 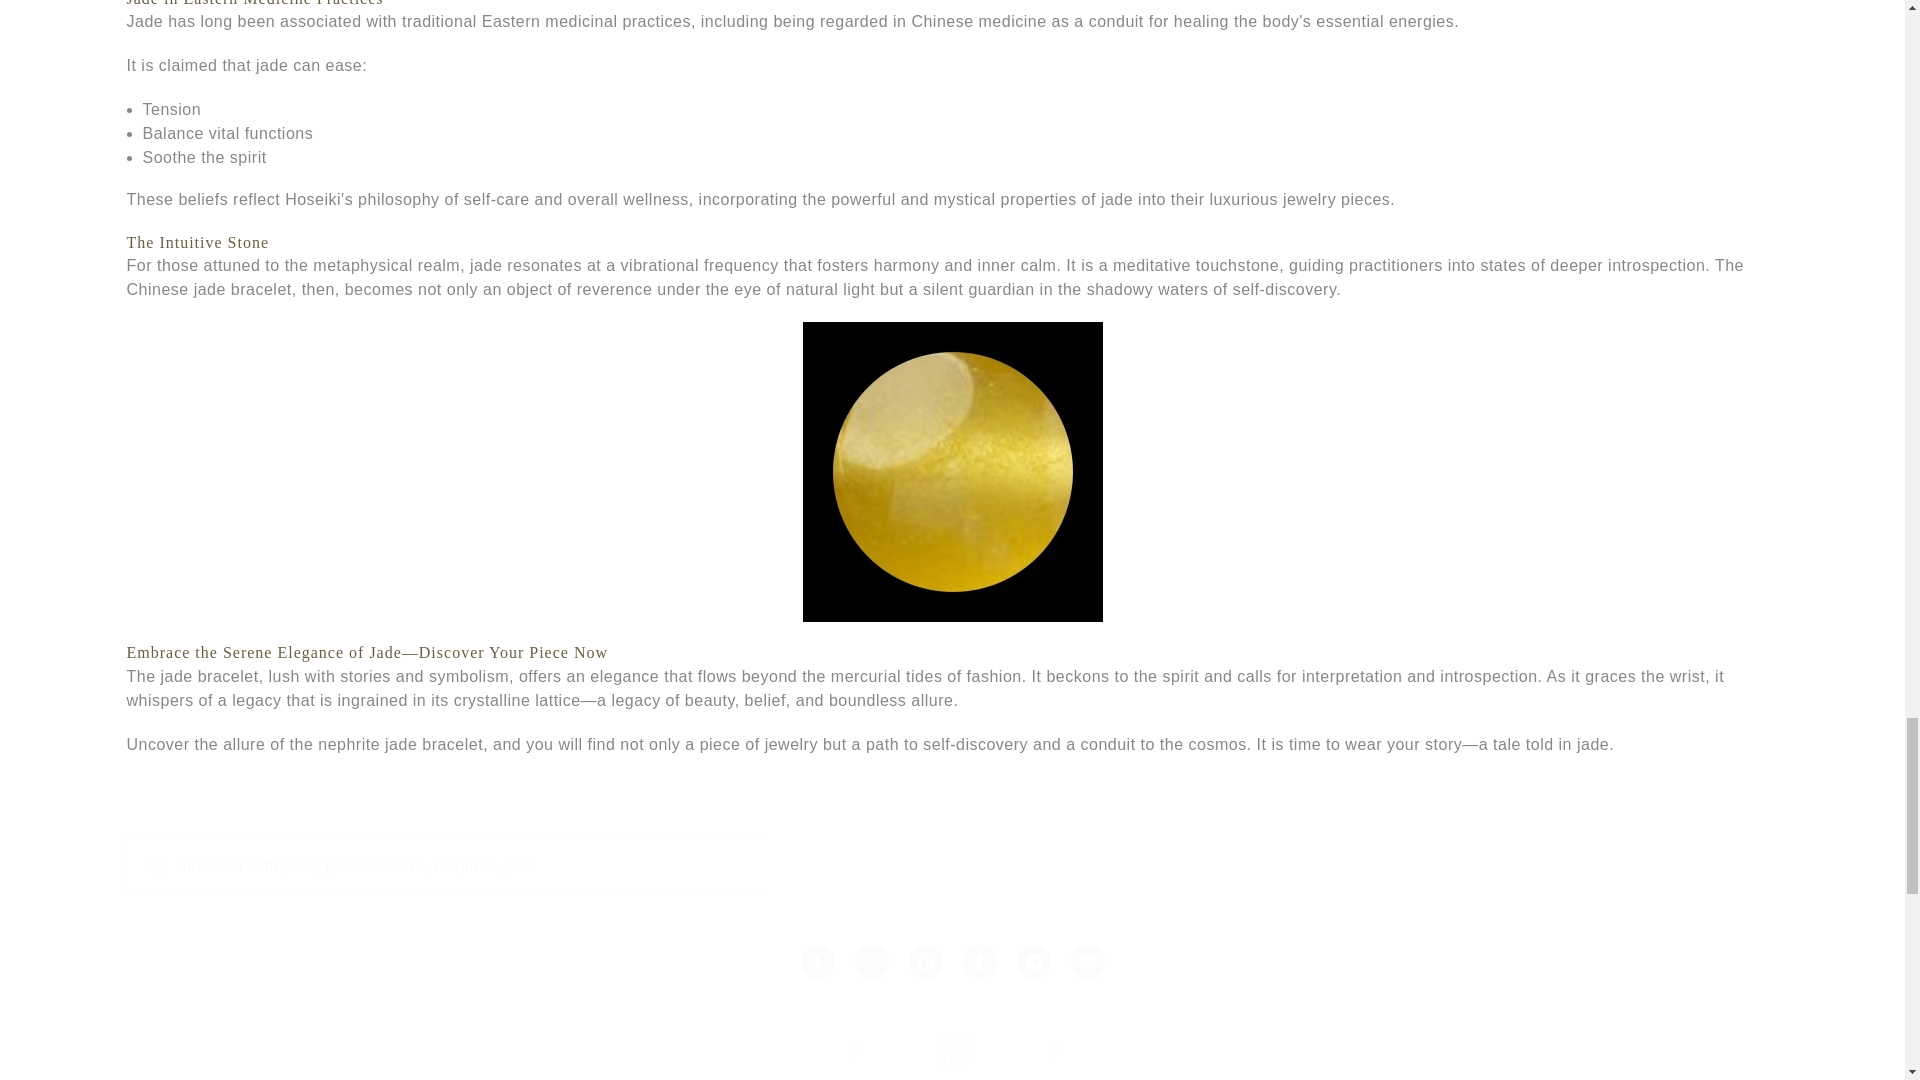 I want to click on Share on Twitter, so click(x=870, y=962).